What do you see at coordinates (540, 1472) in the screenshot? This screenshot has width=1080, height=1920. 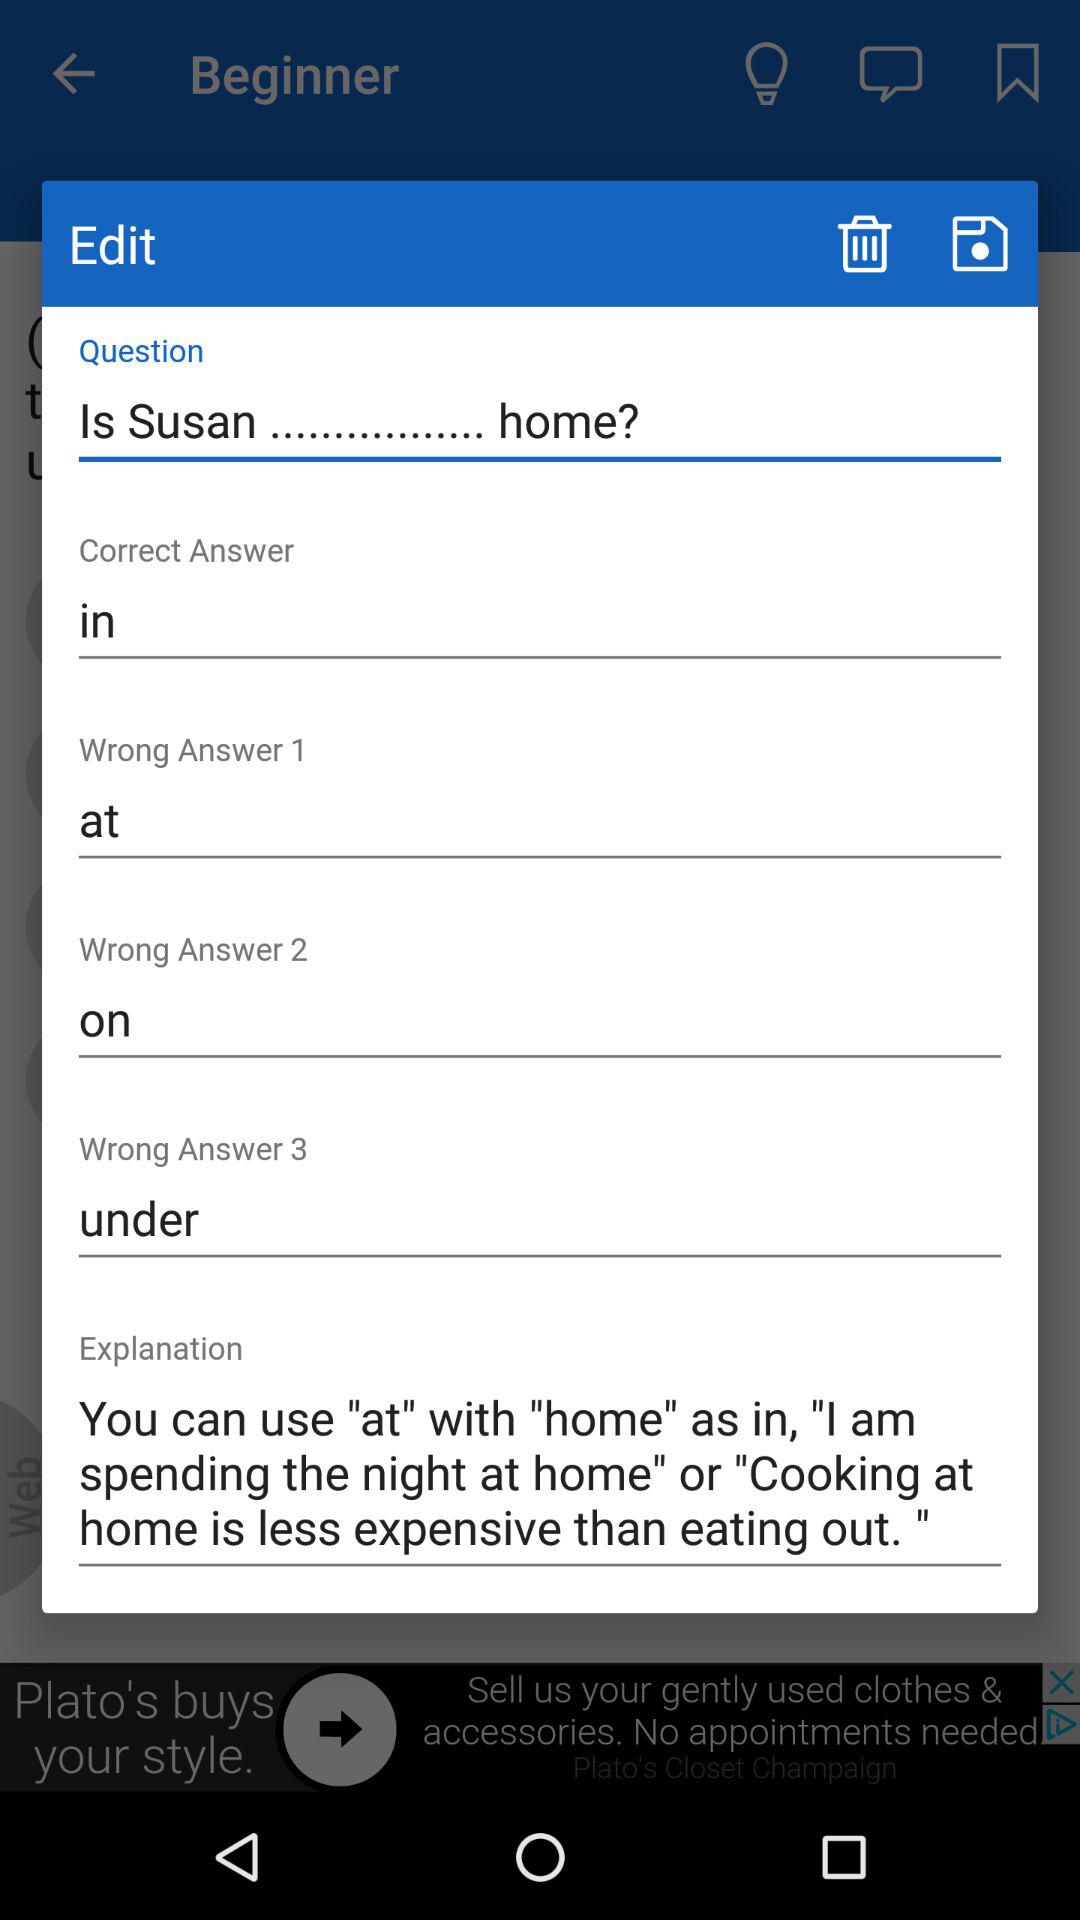 I see `jump until you can use item` at bounding box center [540, 1472].